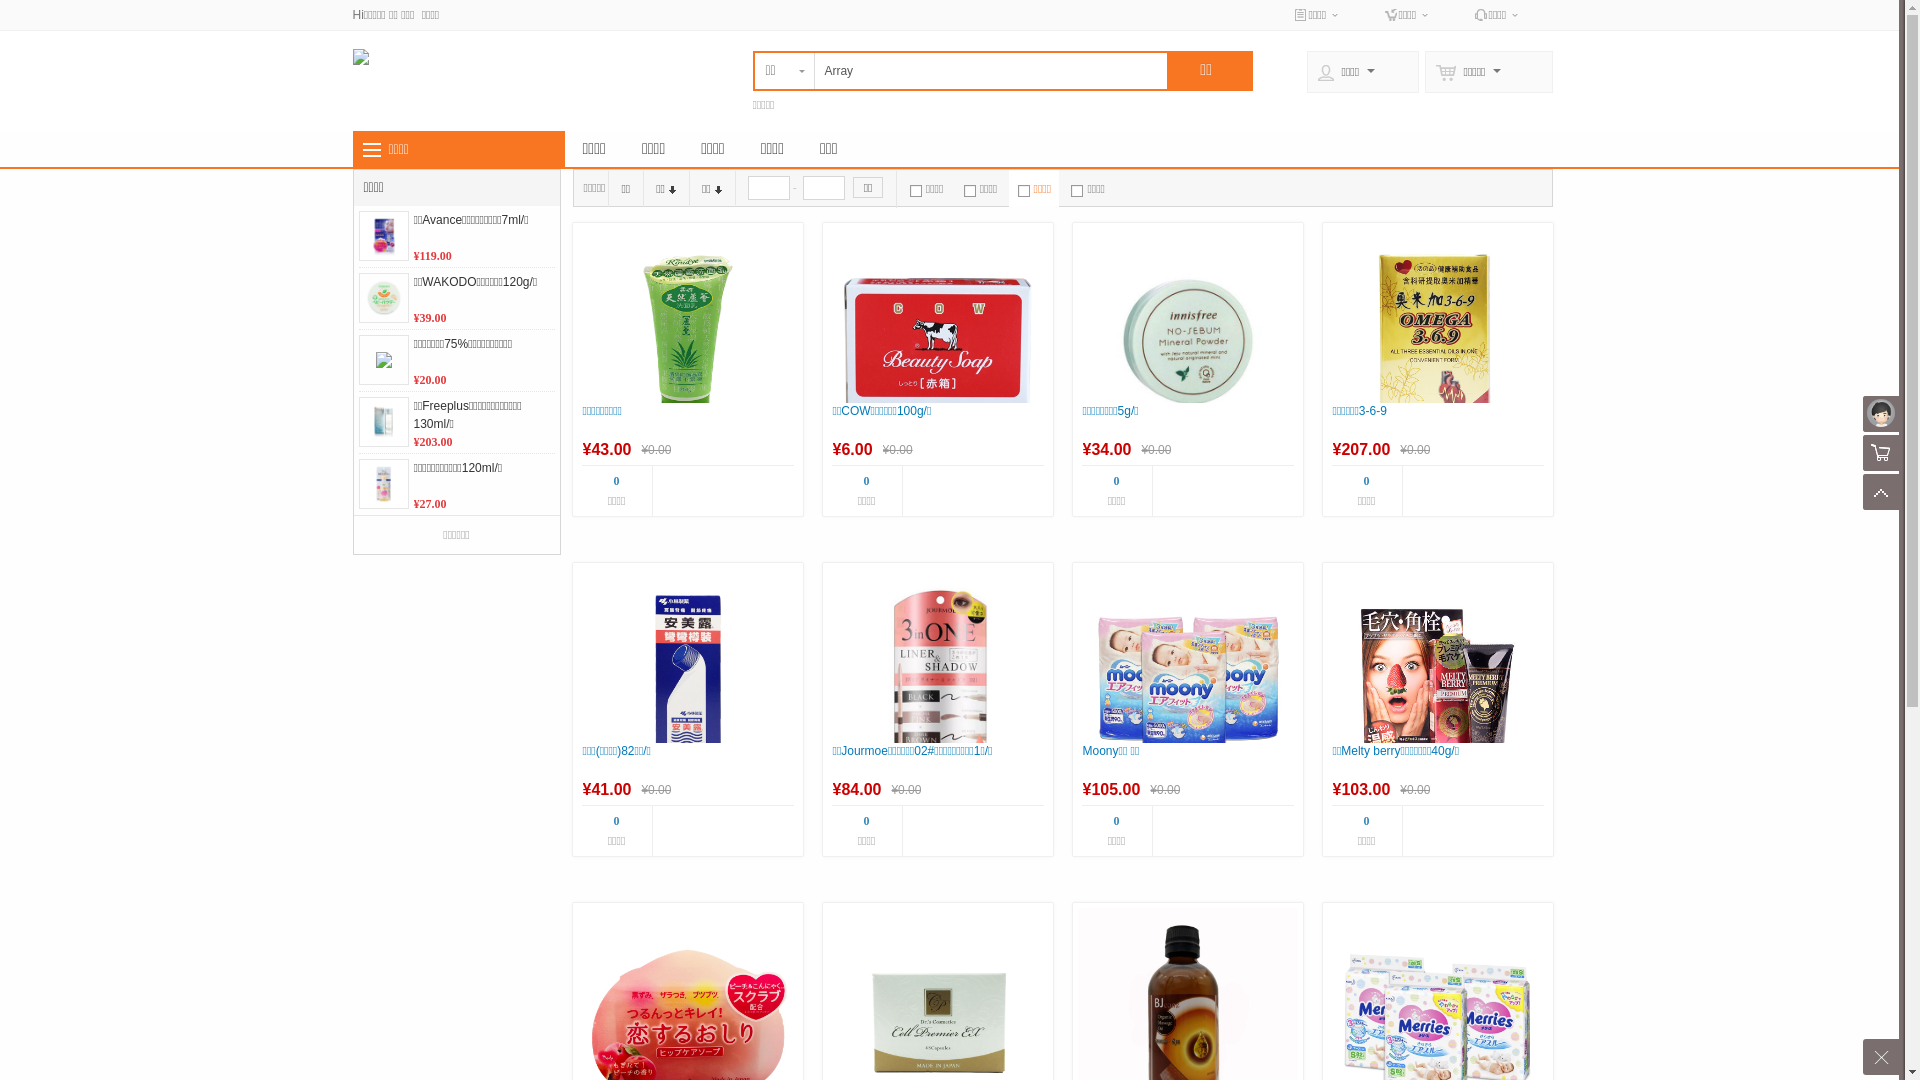  Describe the element at coordinates (1367, 821) in the screenshot. I see `0` at that location.